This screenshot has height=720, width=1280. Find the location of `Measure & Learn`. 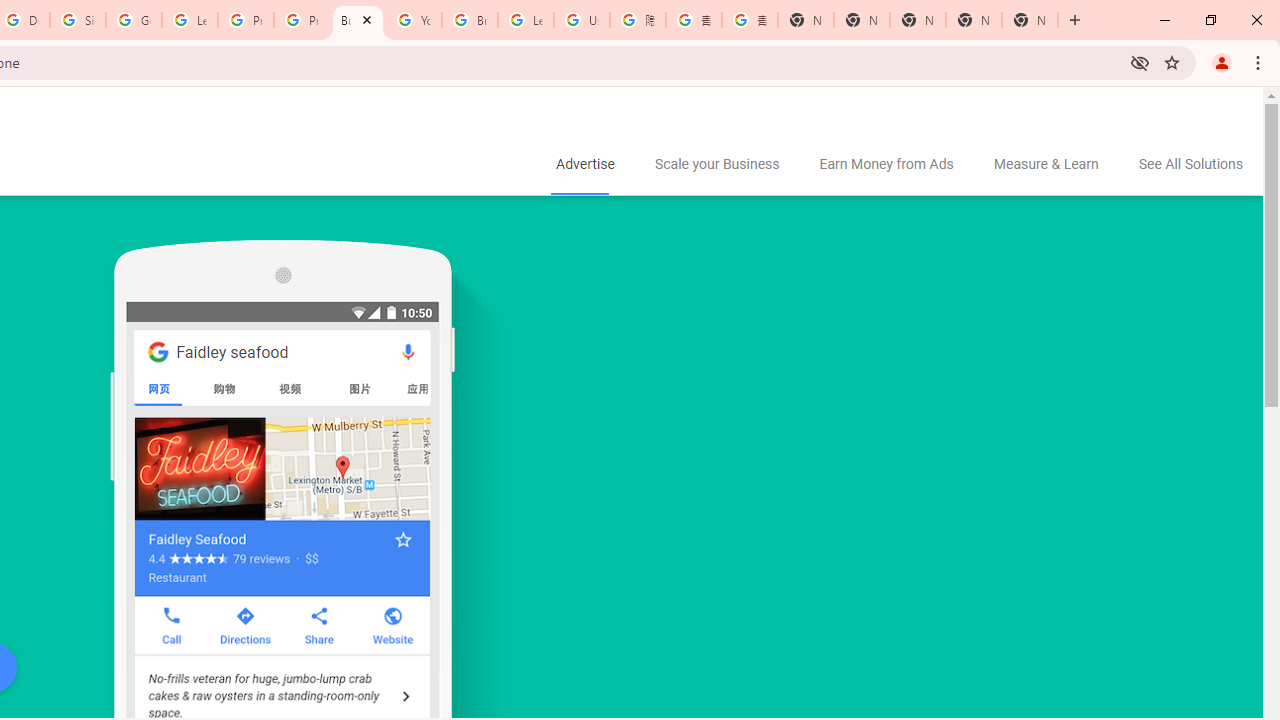

Measure & Learn is located at coordinates (1046, 165).